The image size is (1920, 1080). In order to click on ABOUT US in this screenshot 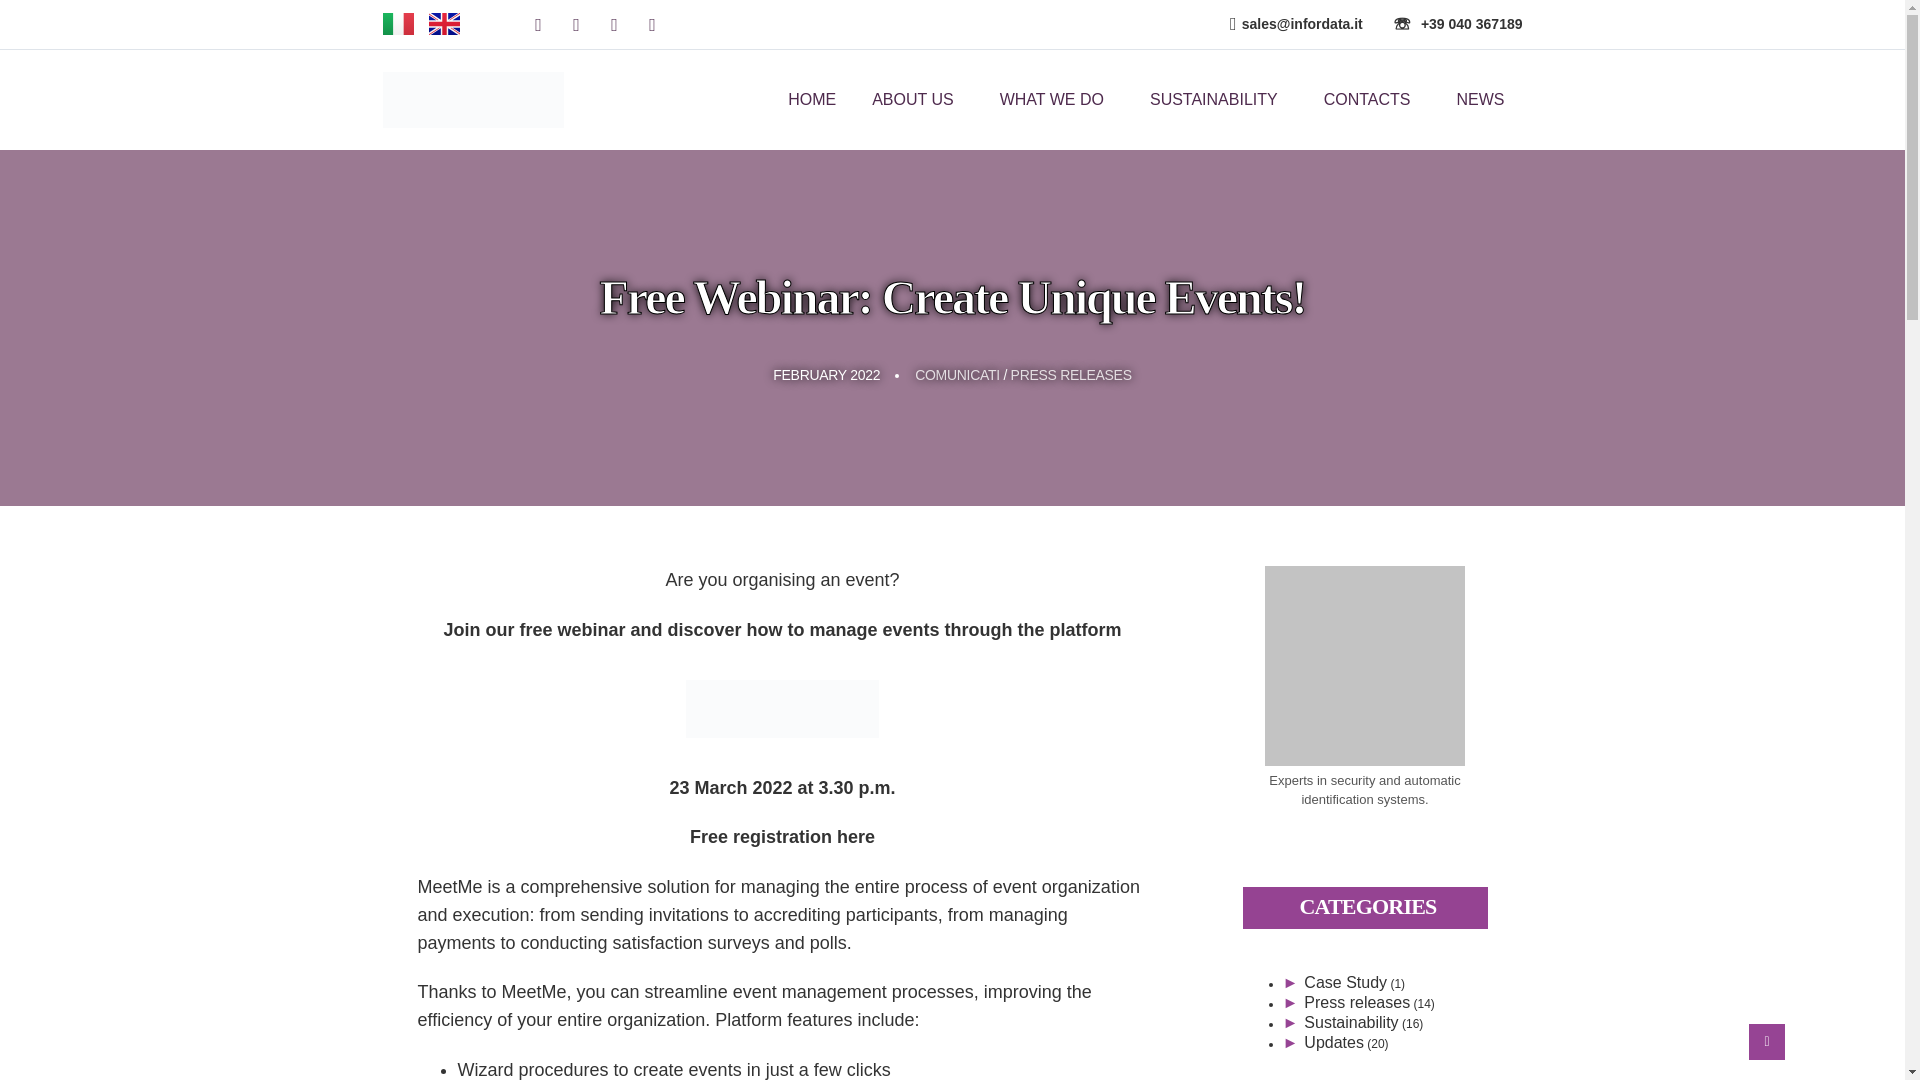, I will do `click(918, 100)`.